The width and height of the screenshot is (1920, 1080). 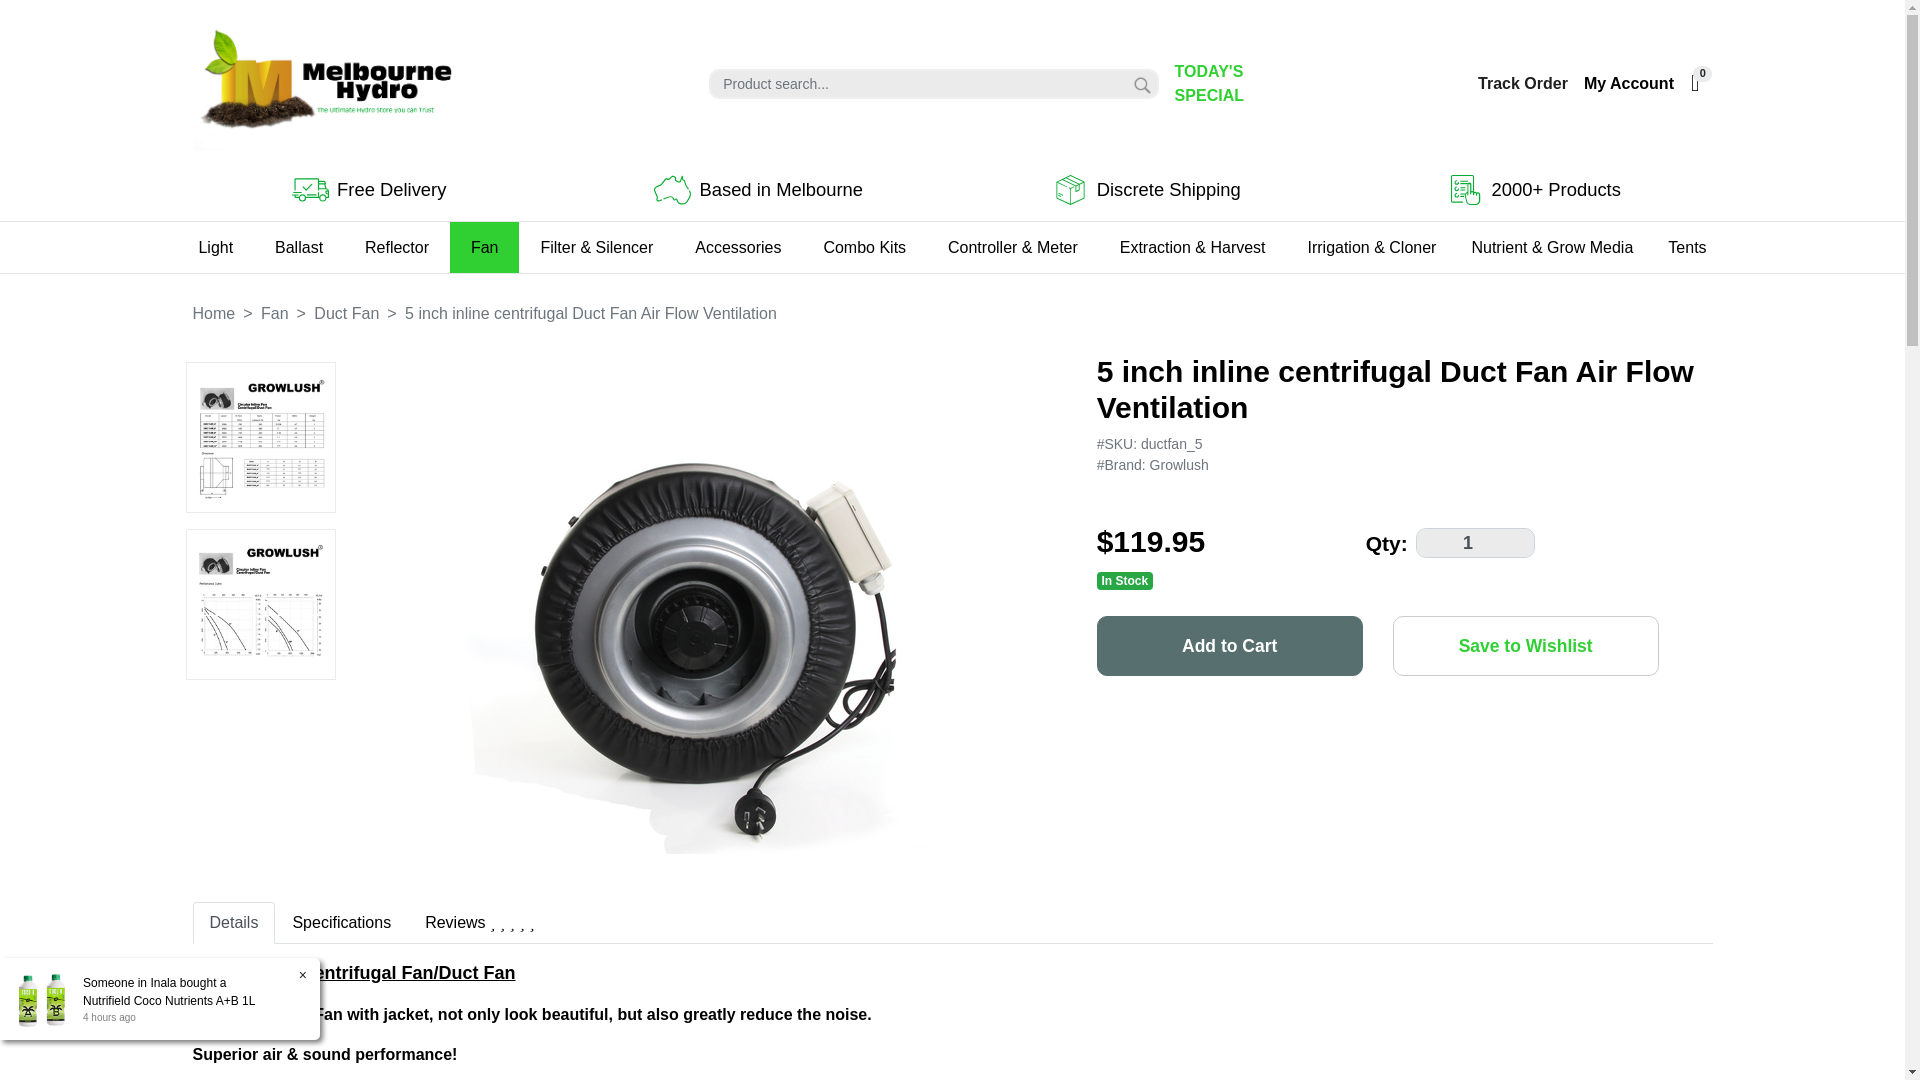 What do you see at coordinates (1514, 84) in the screenshot?
I see `Track Order` at bounding box center [1514, 84].